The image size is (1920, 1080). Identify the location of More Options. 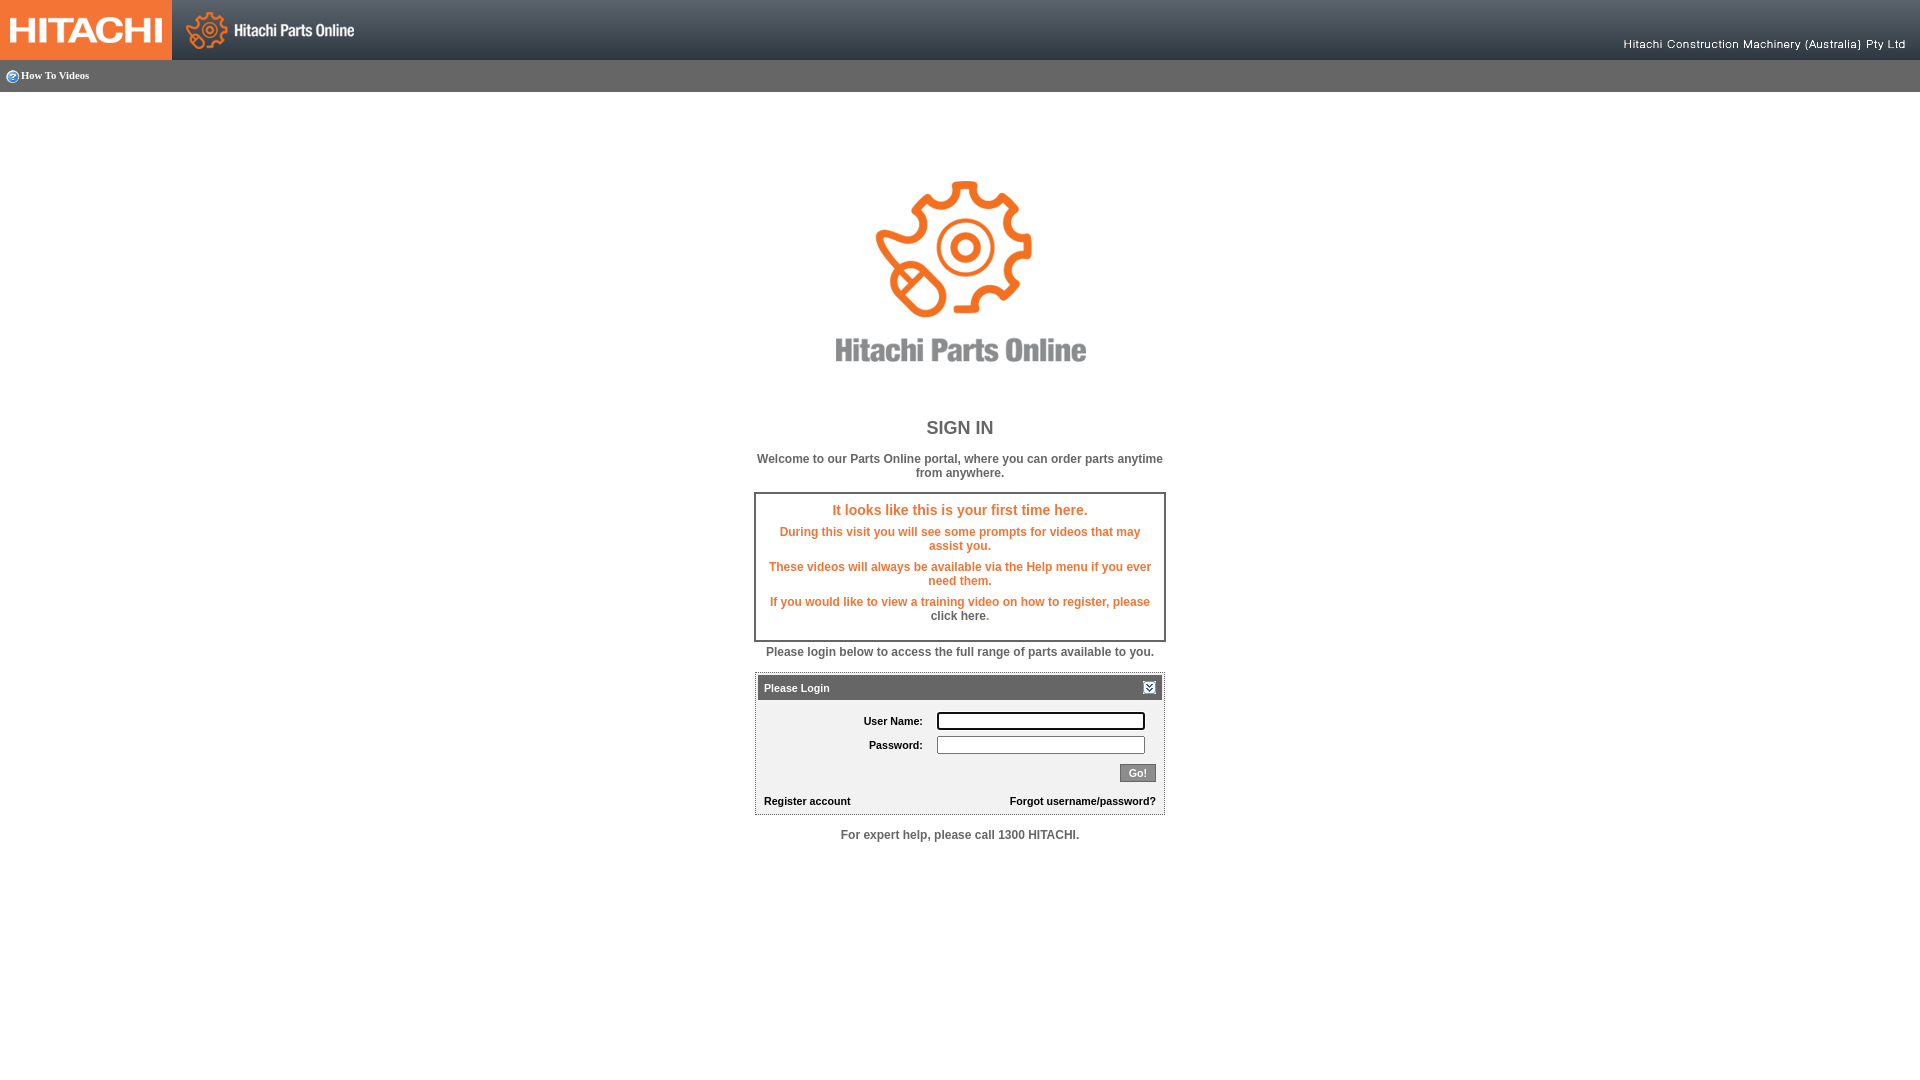
(1150, 688).